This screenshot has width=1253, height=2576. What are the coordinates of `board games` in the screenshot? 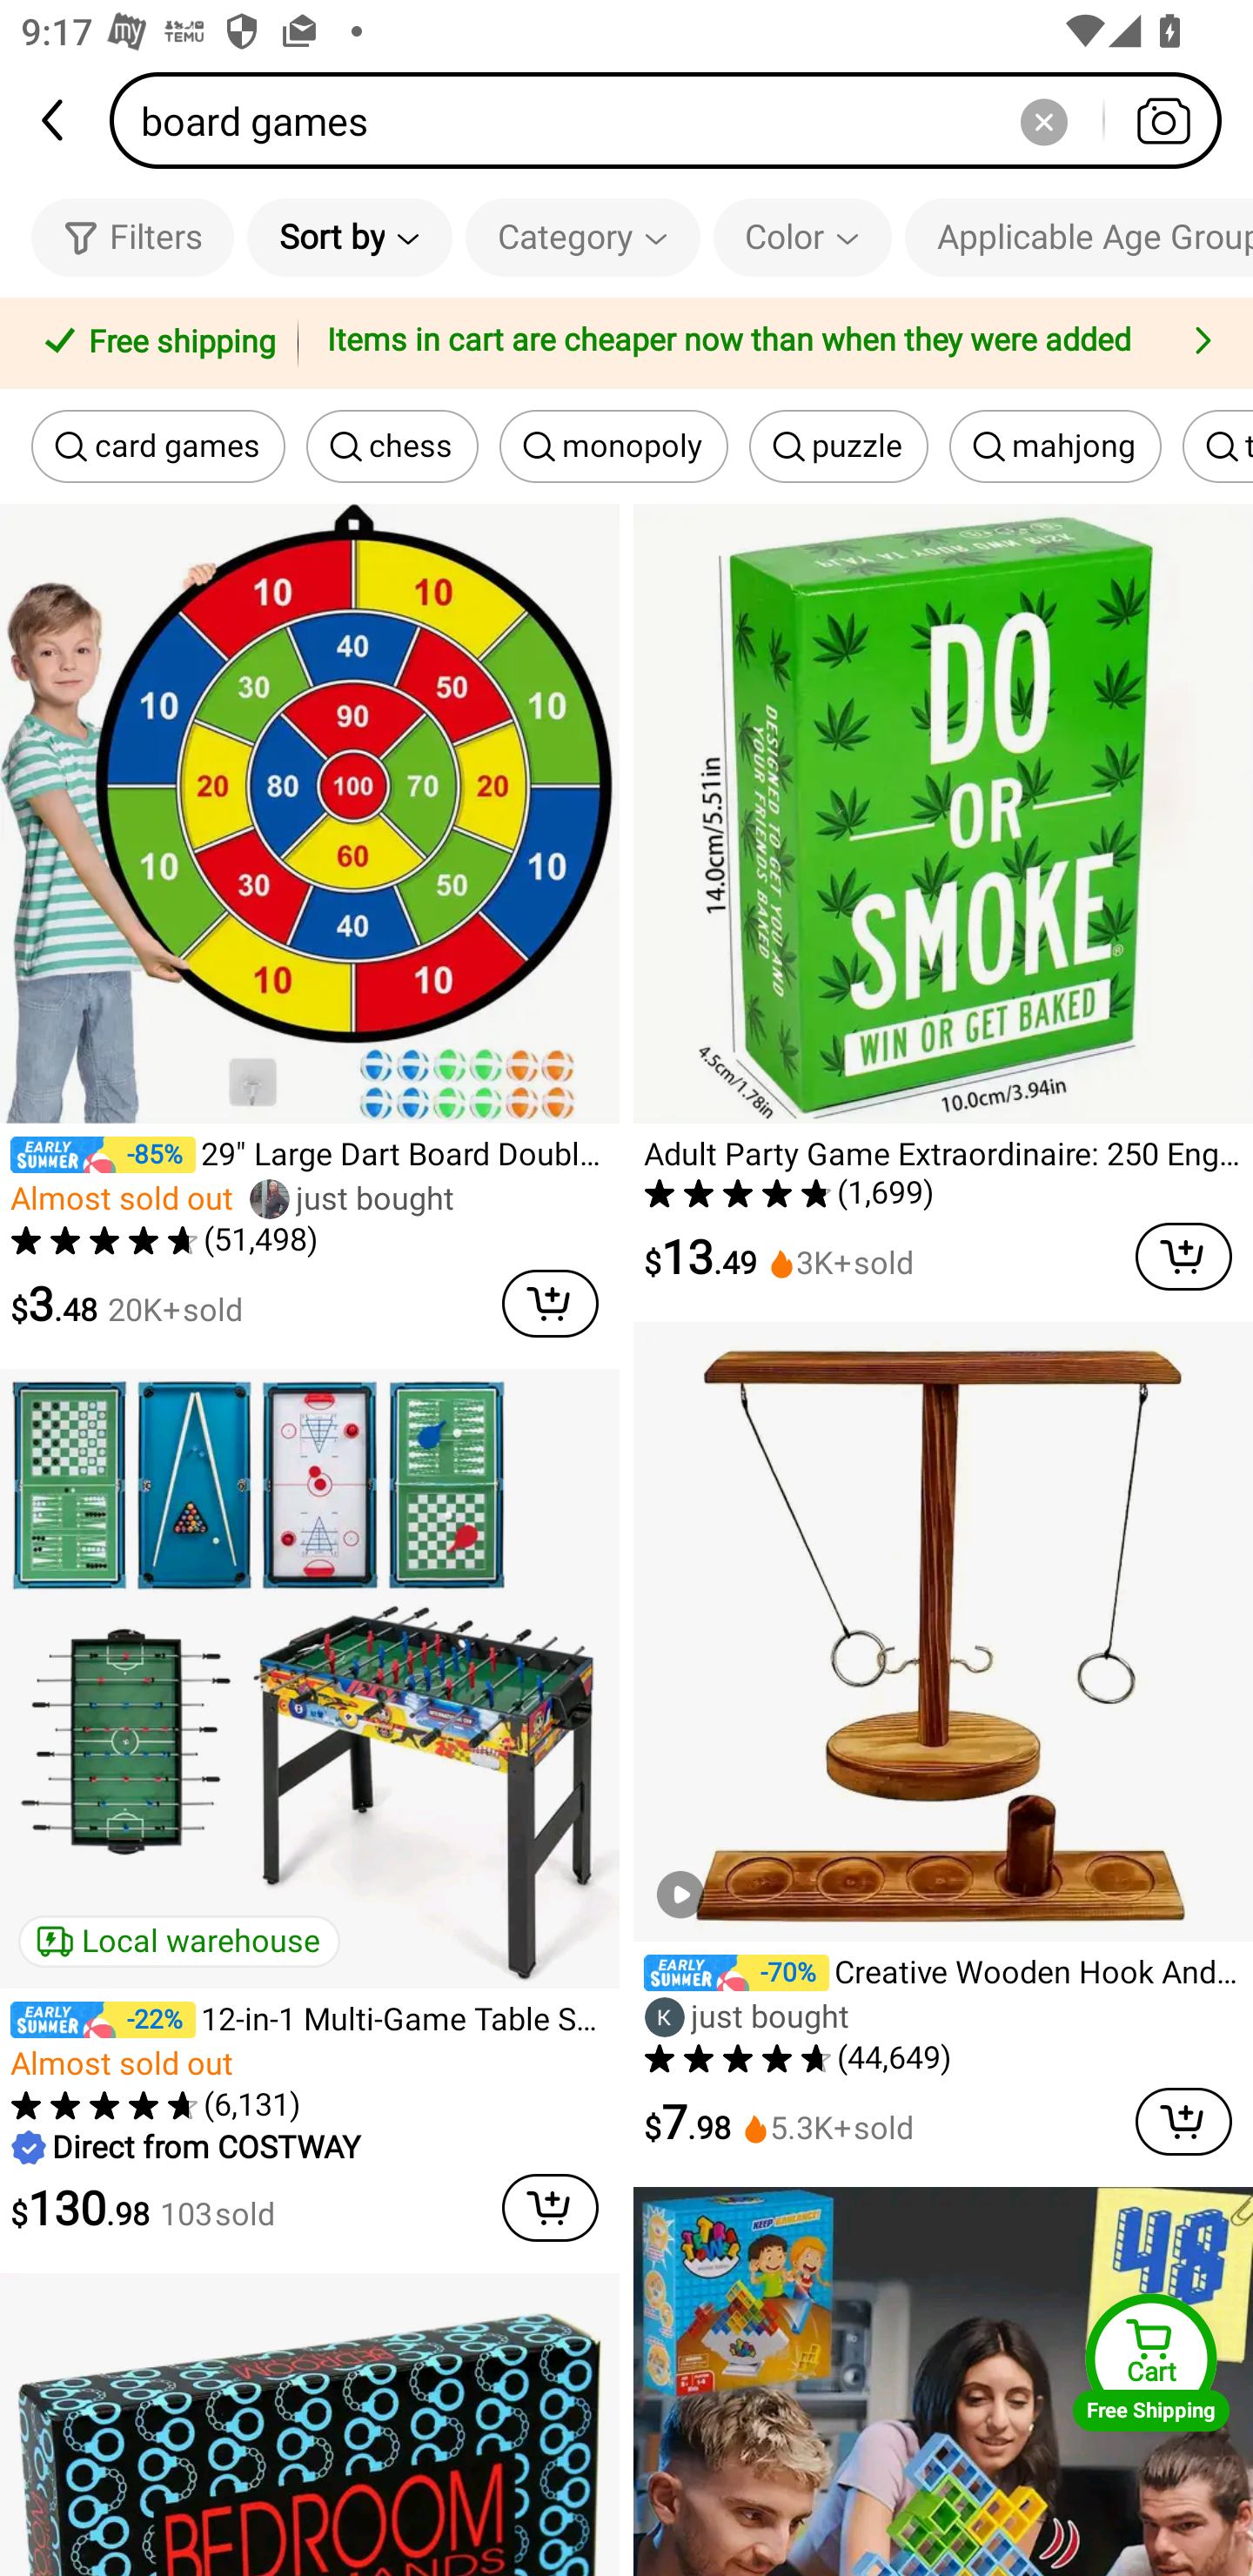 It's located at (675, 120).